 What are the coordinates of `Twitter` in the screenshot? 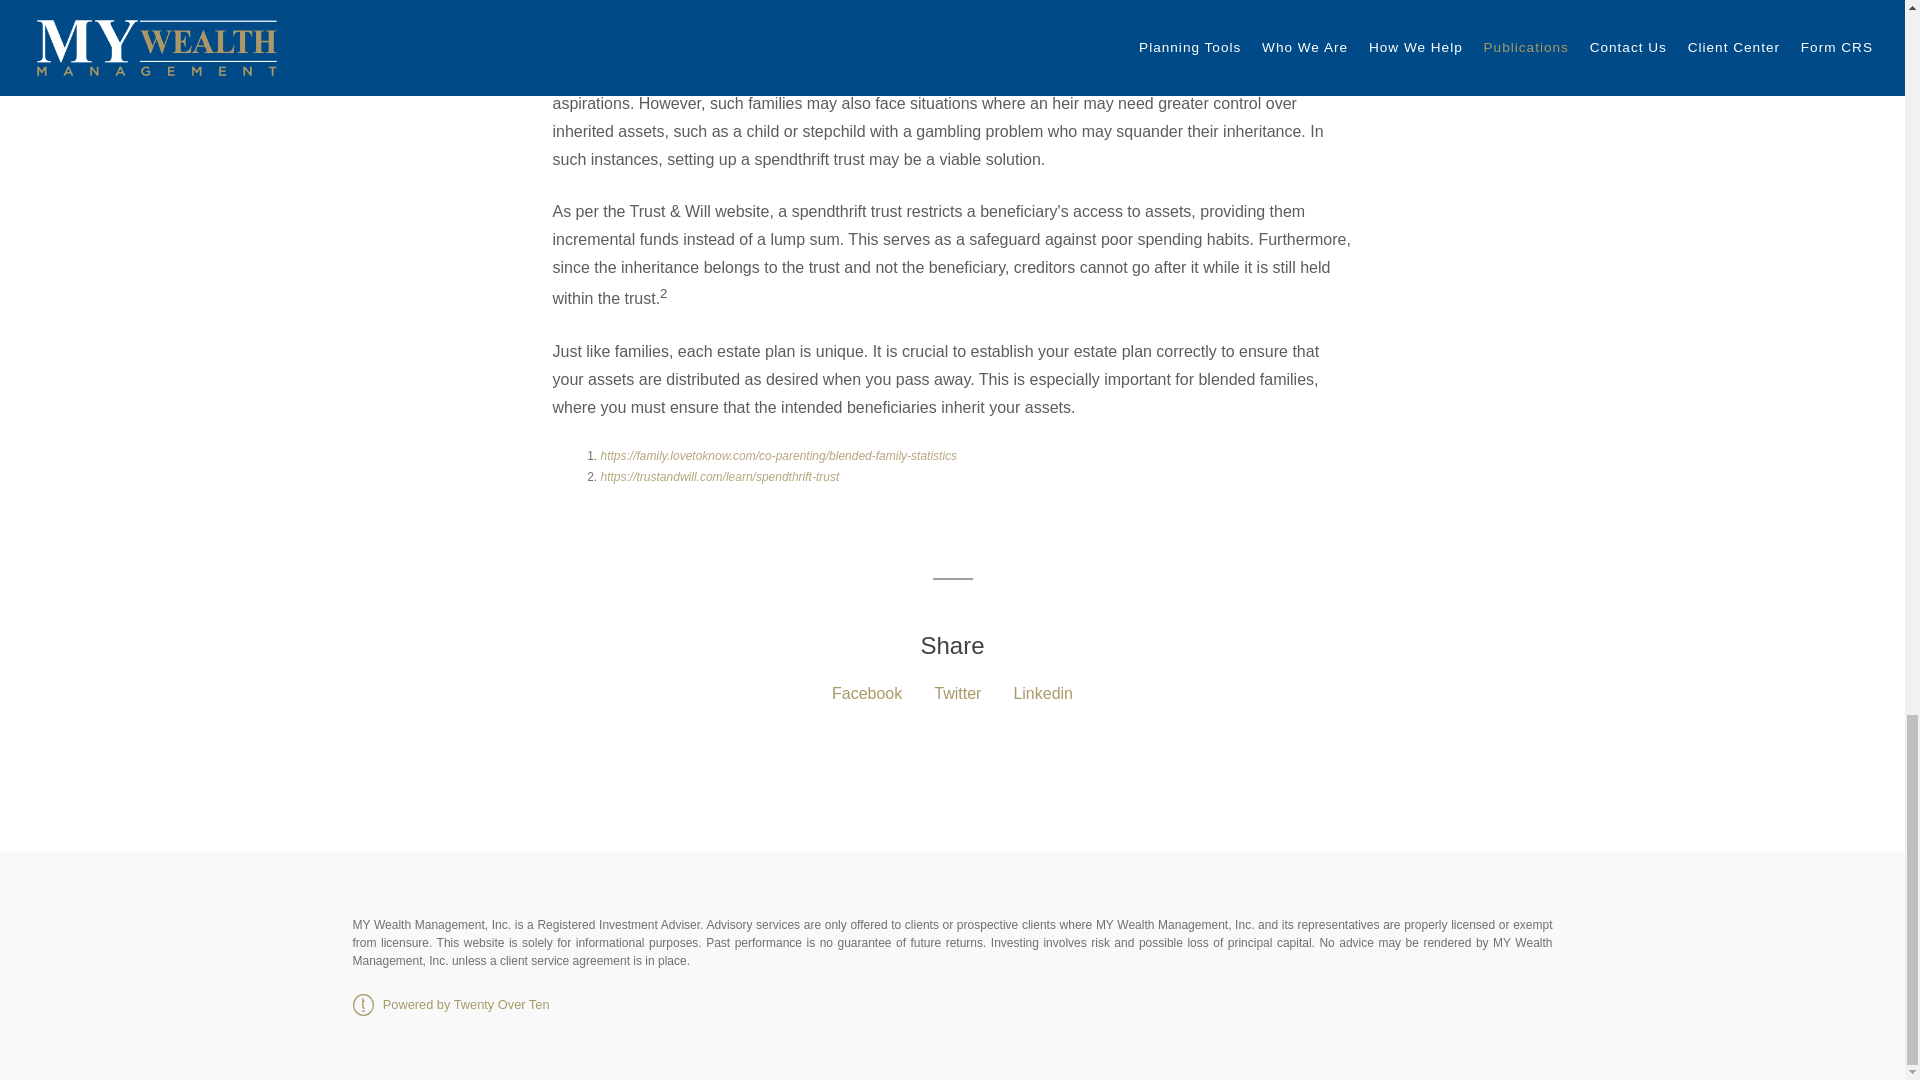 It's located at (957, 693).